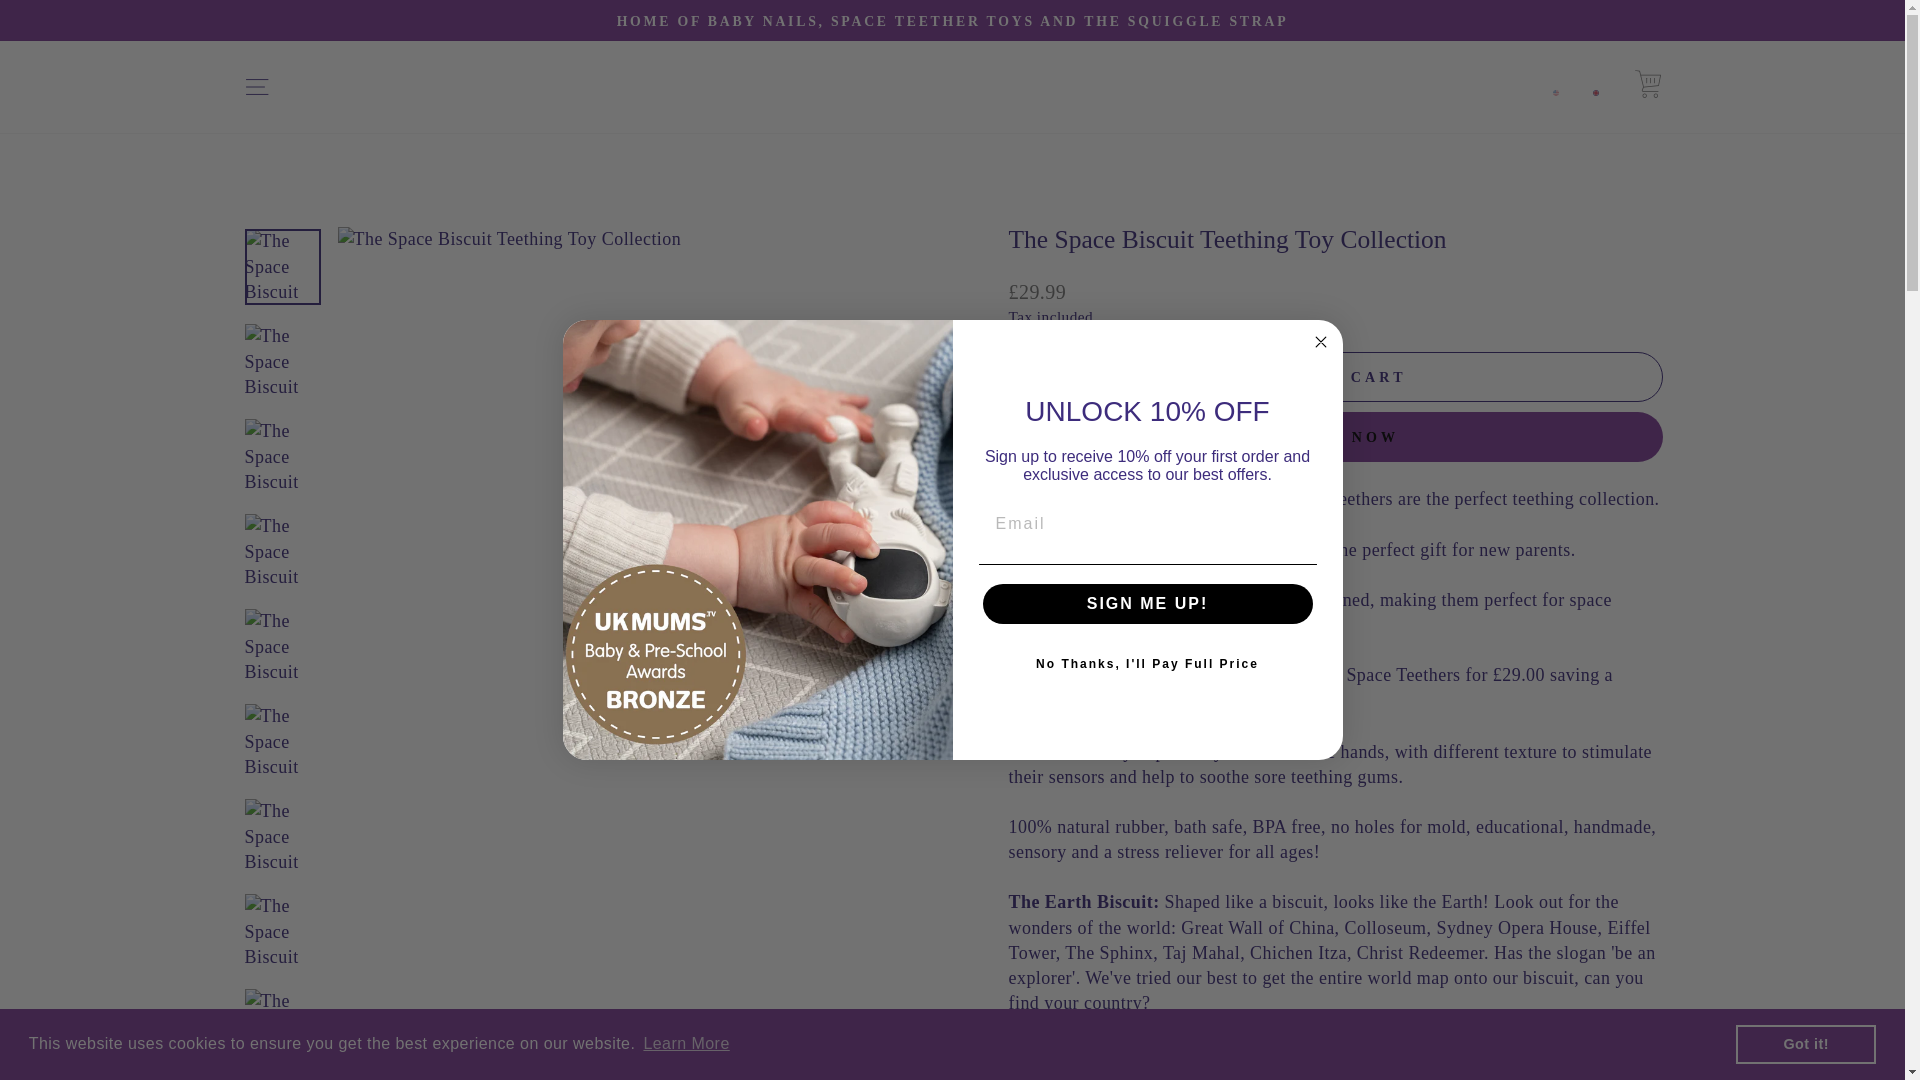  What do you see at coordinates (1556, 86) in the screenshot?
I see `Thumble USA` at bounding box center [1556, 86].